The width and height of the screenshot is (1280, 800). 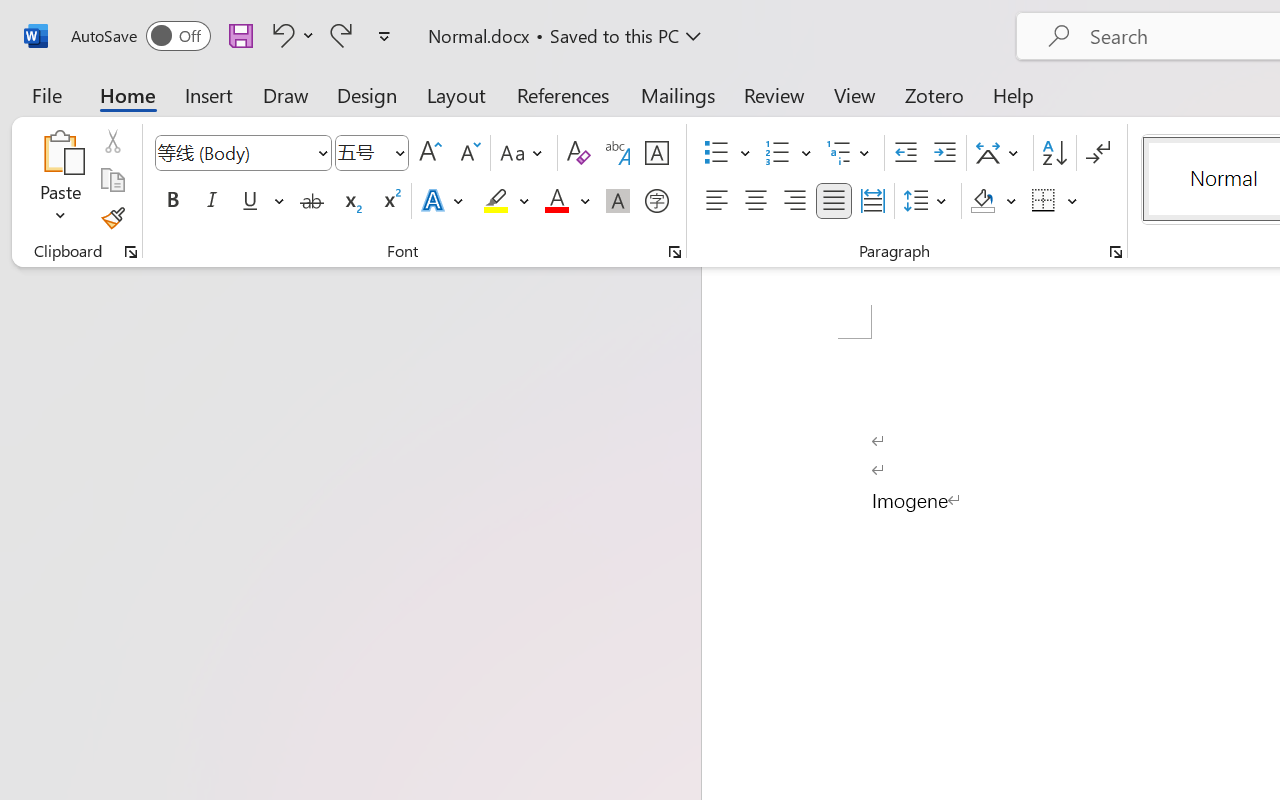 What do you see at coordinates (982, 201) in the screenshot?
I see `Shading RGB(0, 0, 0)` at bounding box center [982, 201].